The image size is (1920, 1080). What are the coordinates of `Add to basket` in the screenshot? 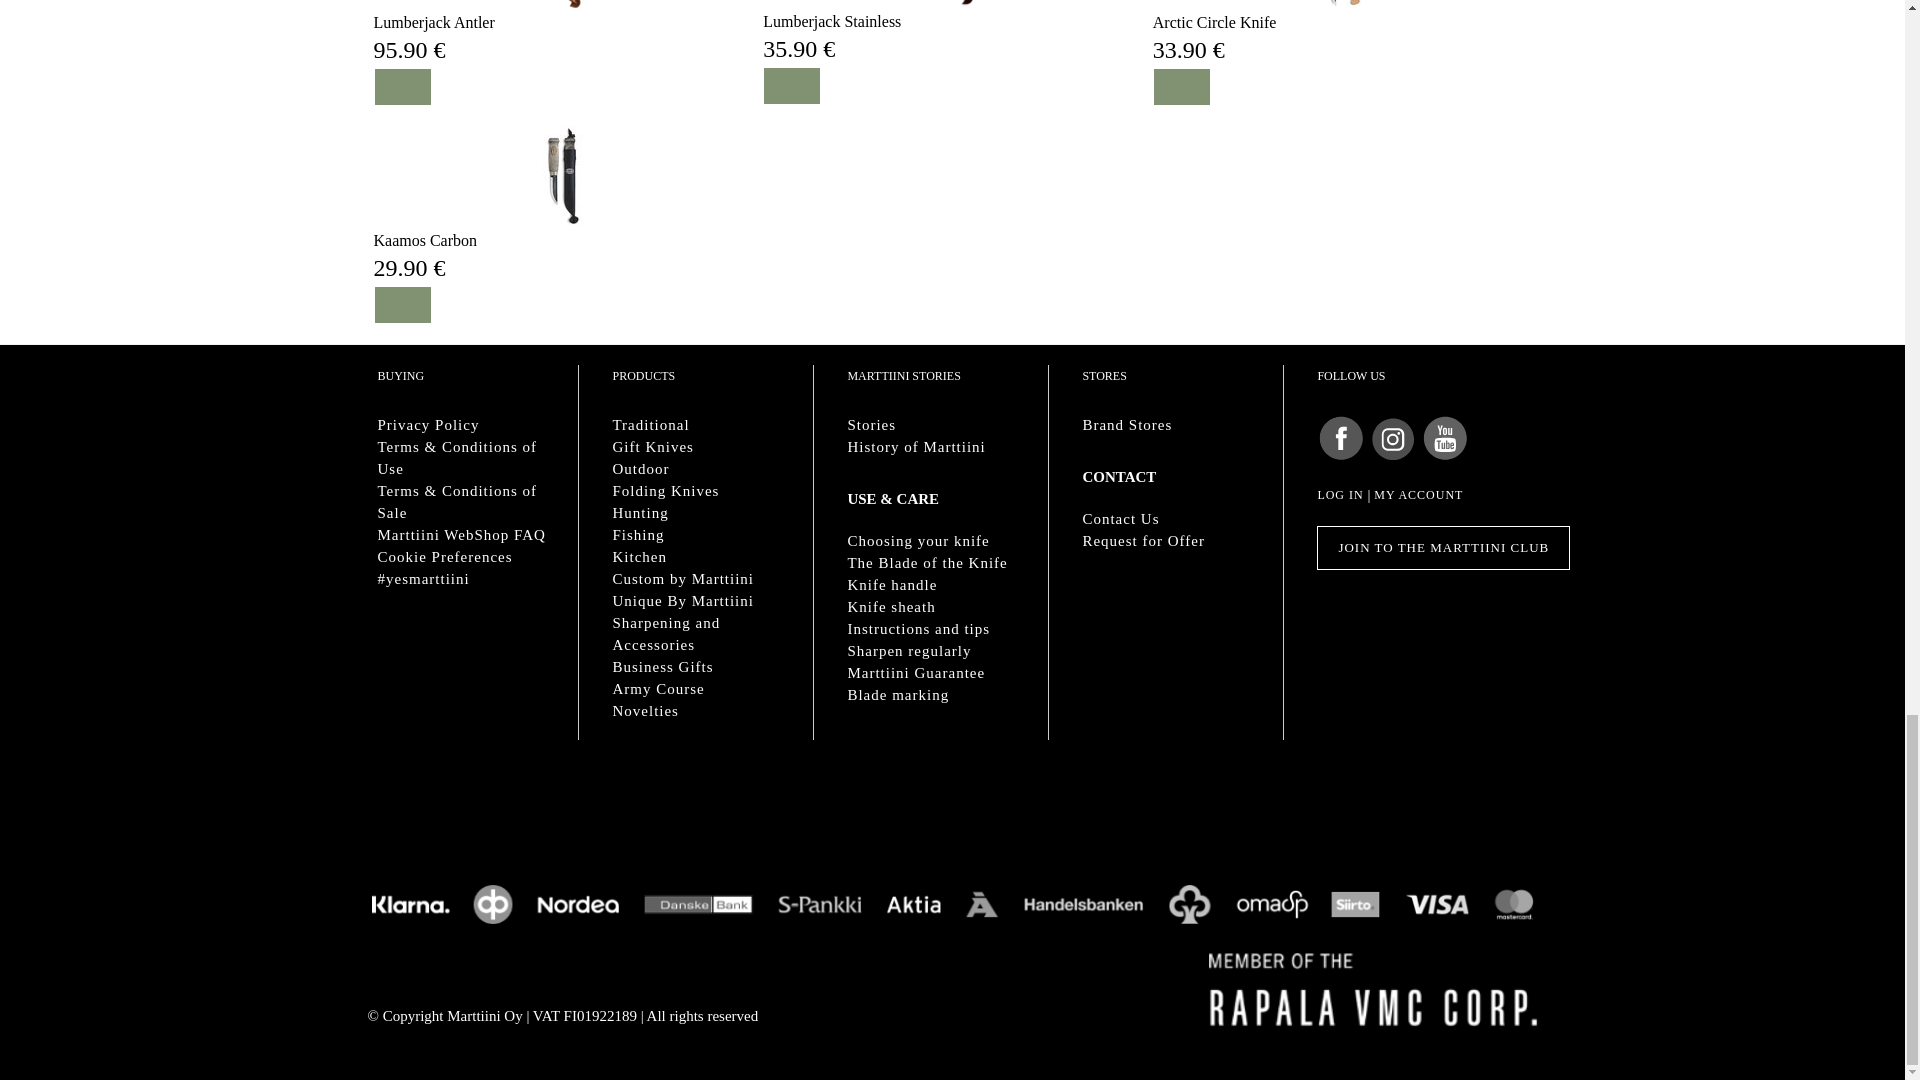 It's located at (402, 86).